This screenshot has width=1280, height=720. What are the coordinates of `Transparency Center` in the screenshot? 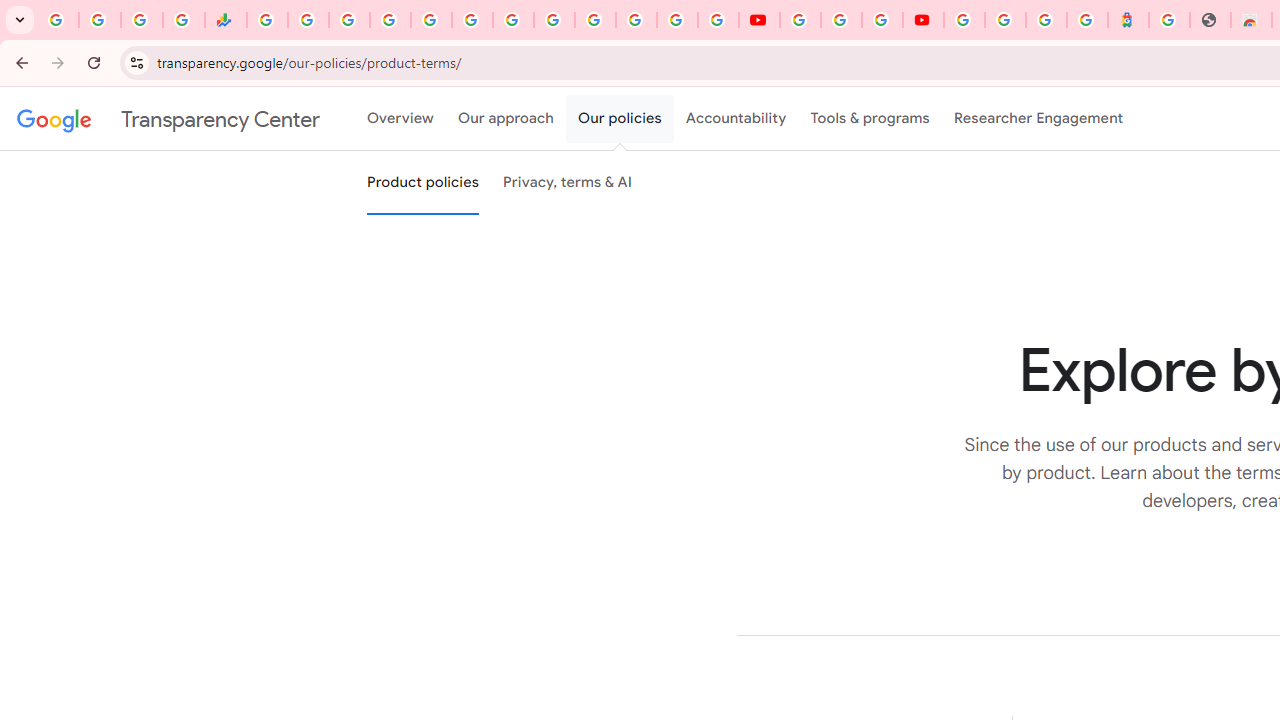 It's located at (168, 119).